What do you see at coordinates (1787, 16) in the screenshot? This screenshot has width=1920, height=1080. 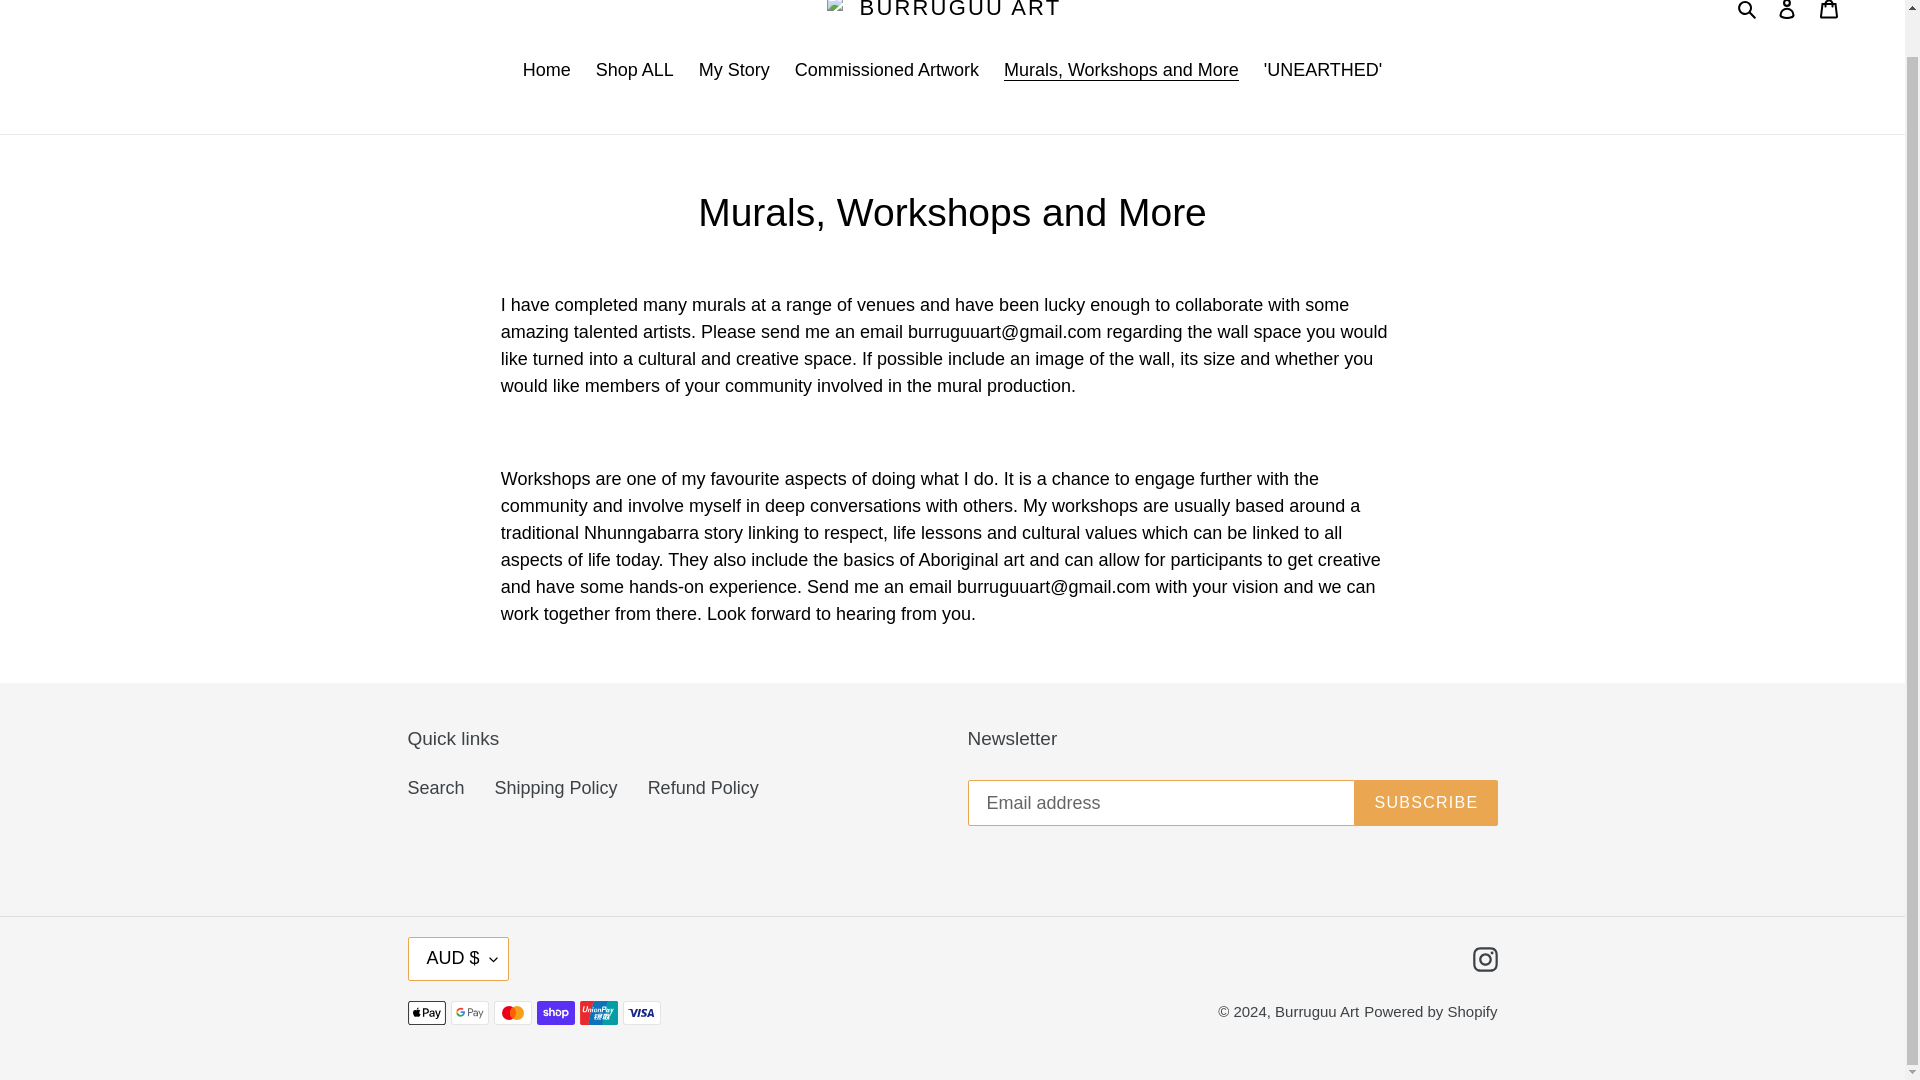 I see `Log in` at bounding box center [1787, 16].